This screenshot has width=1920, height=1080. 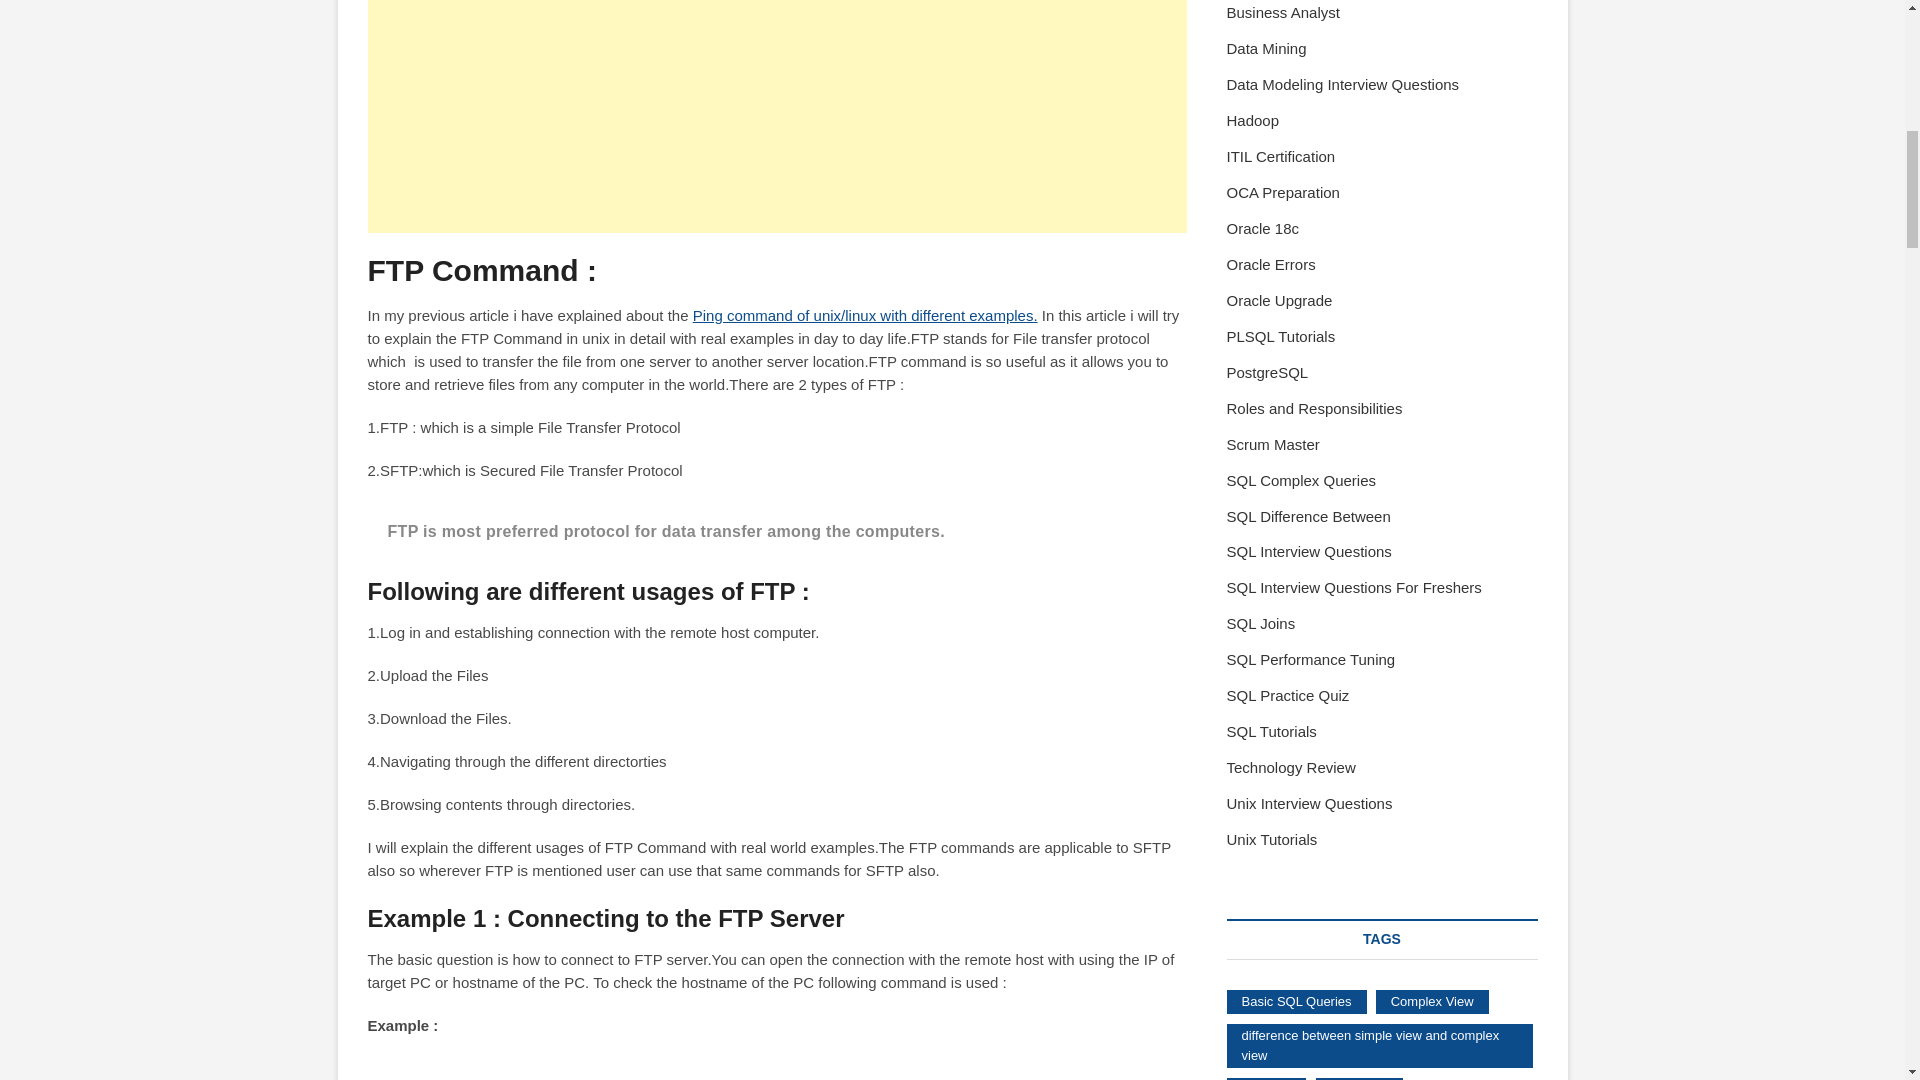 I want to click on Advertisement, so click(x=777, y=116).